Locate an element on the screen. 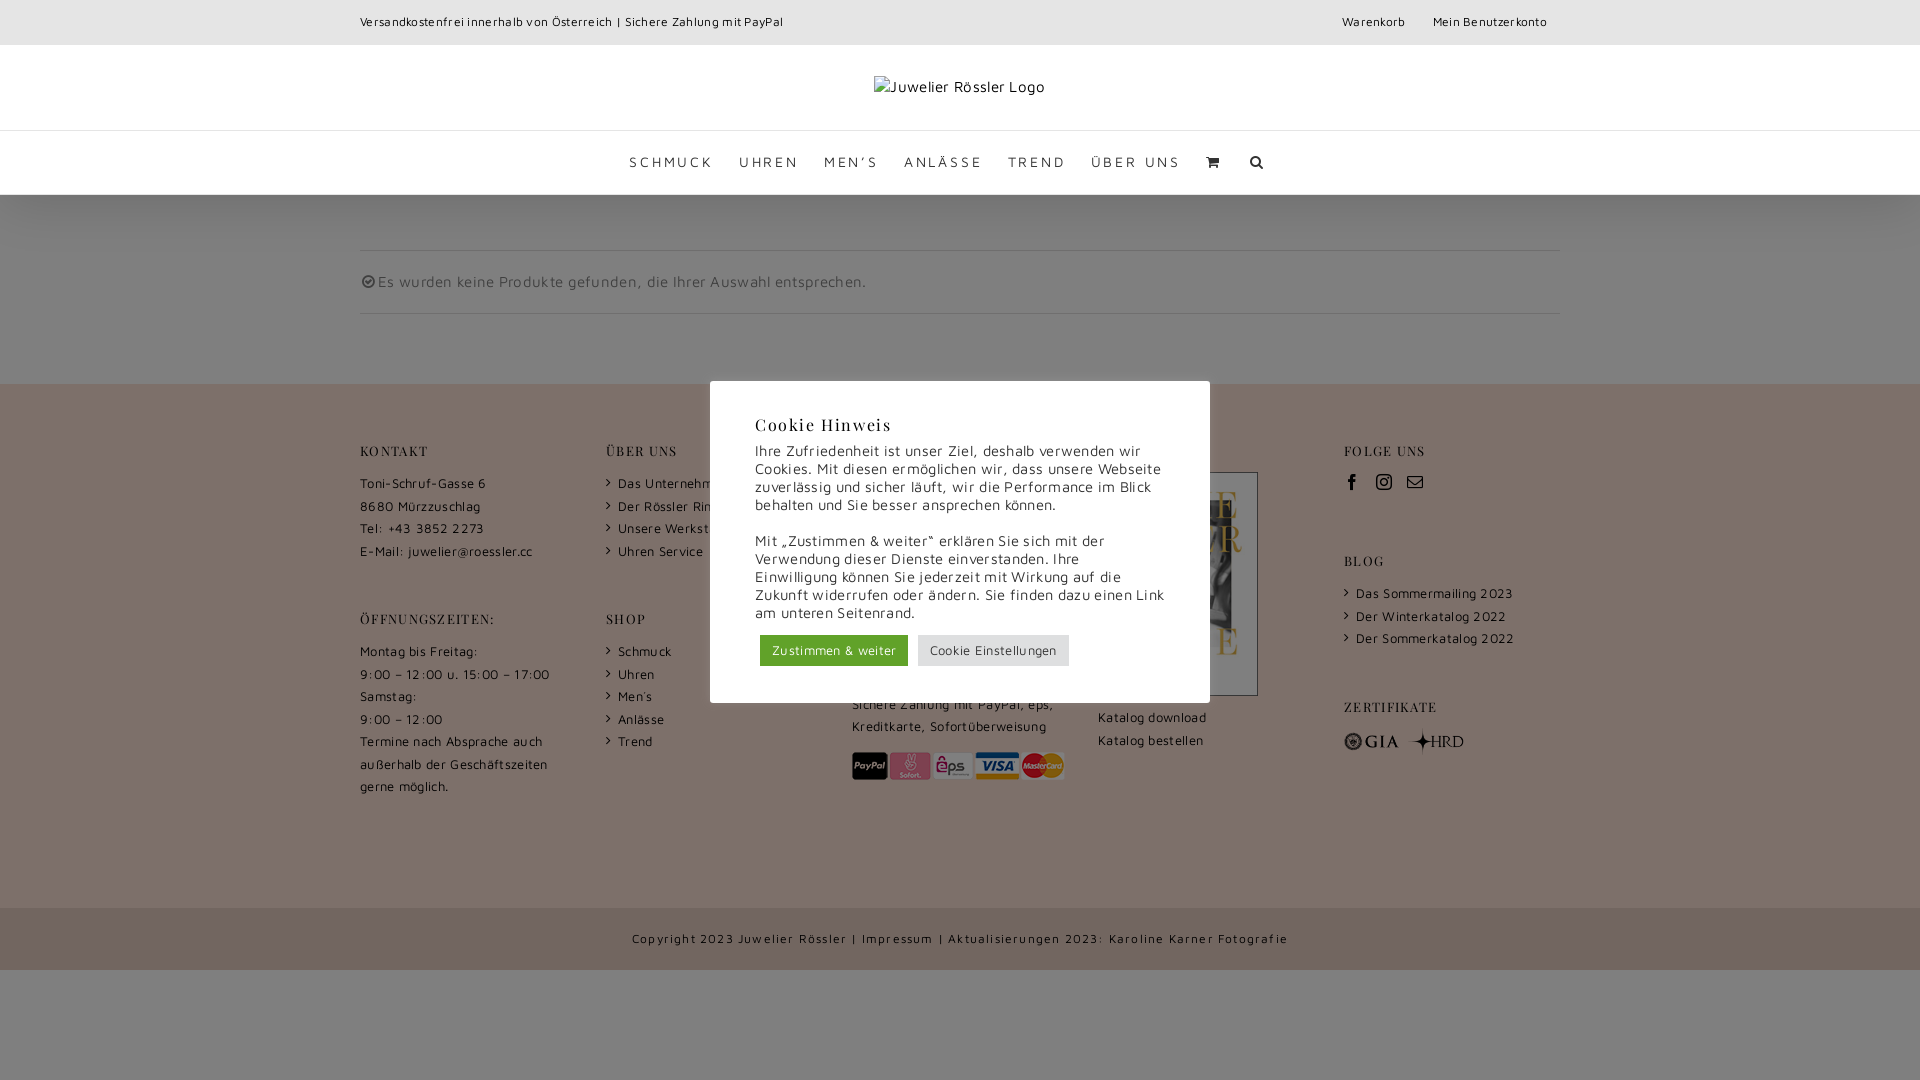  Katalog bestellen is located at coordinates (1150, 740).